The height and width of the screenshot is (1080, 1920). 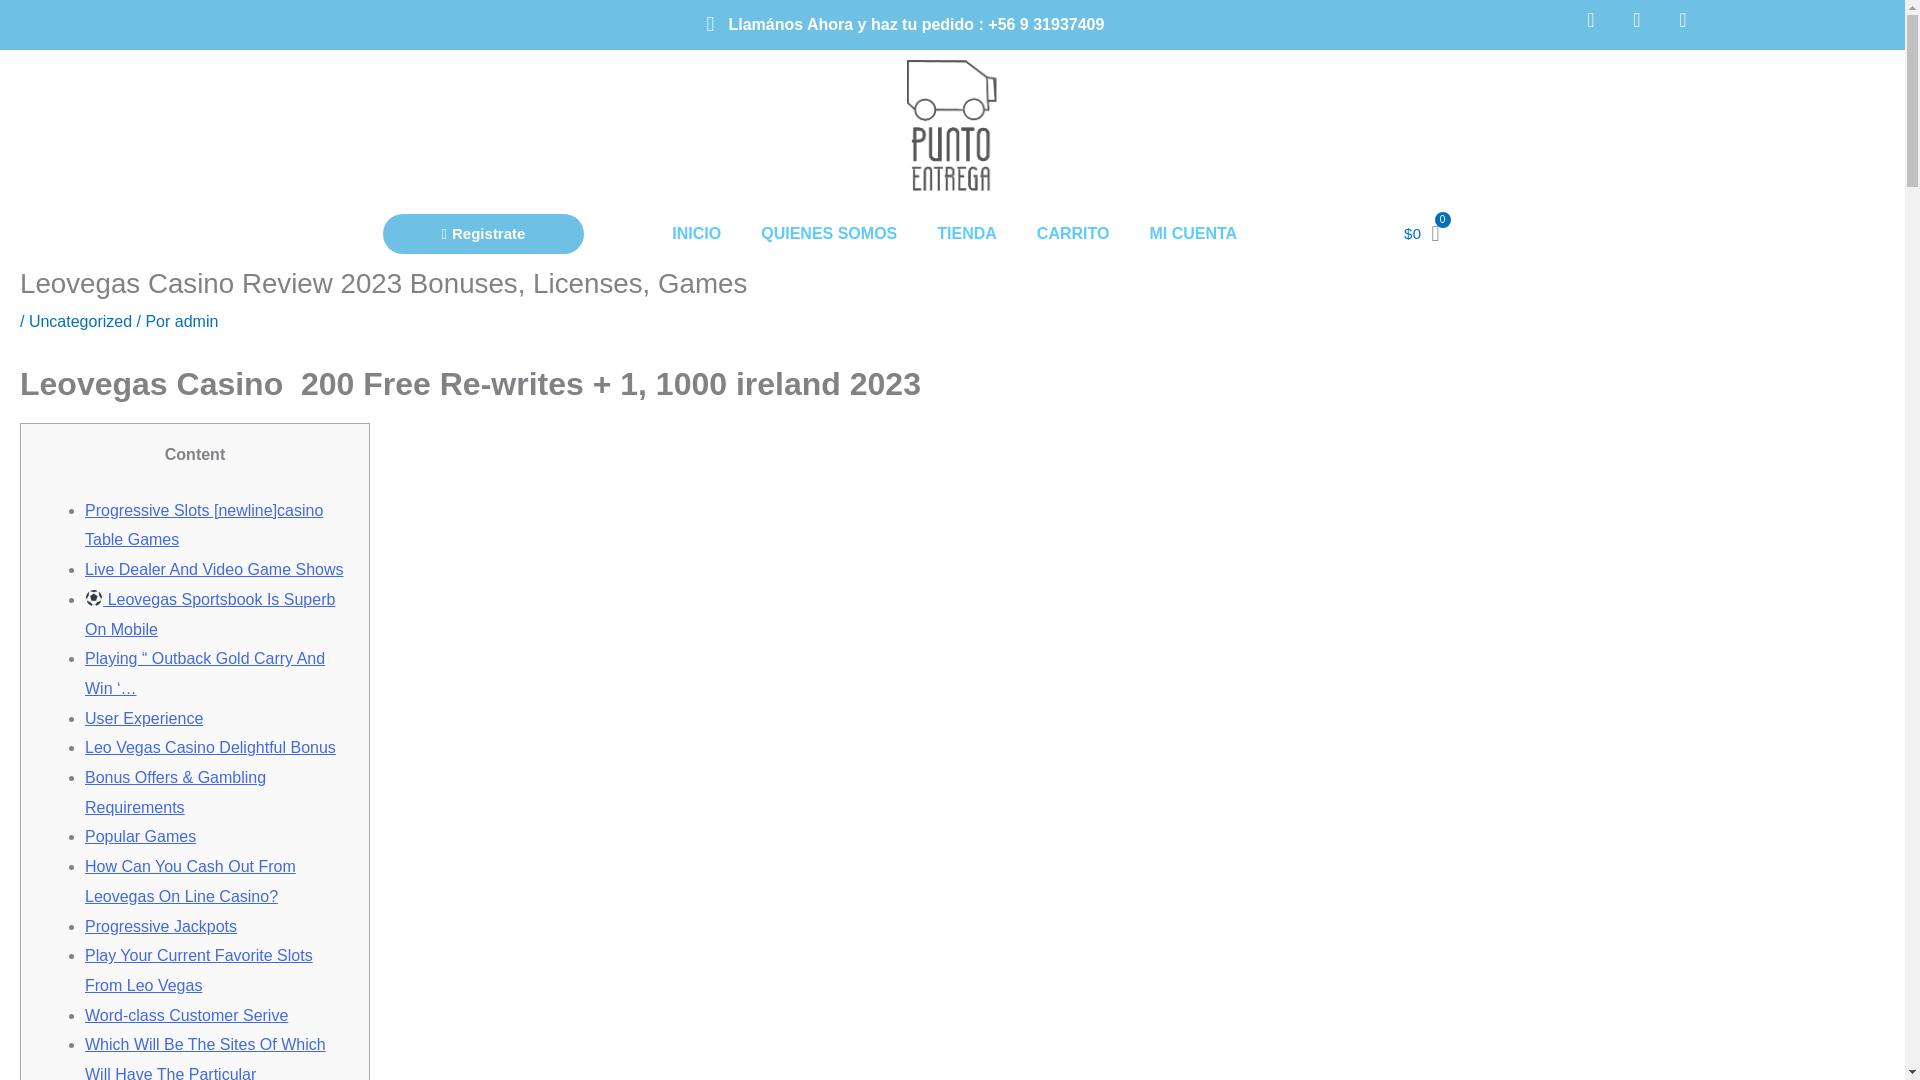 What do you see at coordinates (198, 970) in the screenshot?
I see `Play Your Current Favorite Slots From Leo Vegas` at bounding box center [198, 970].